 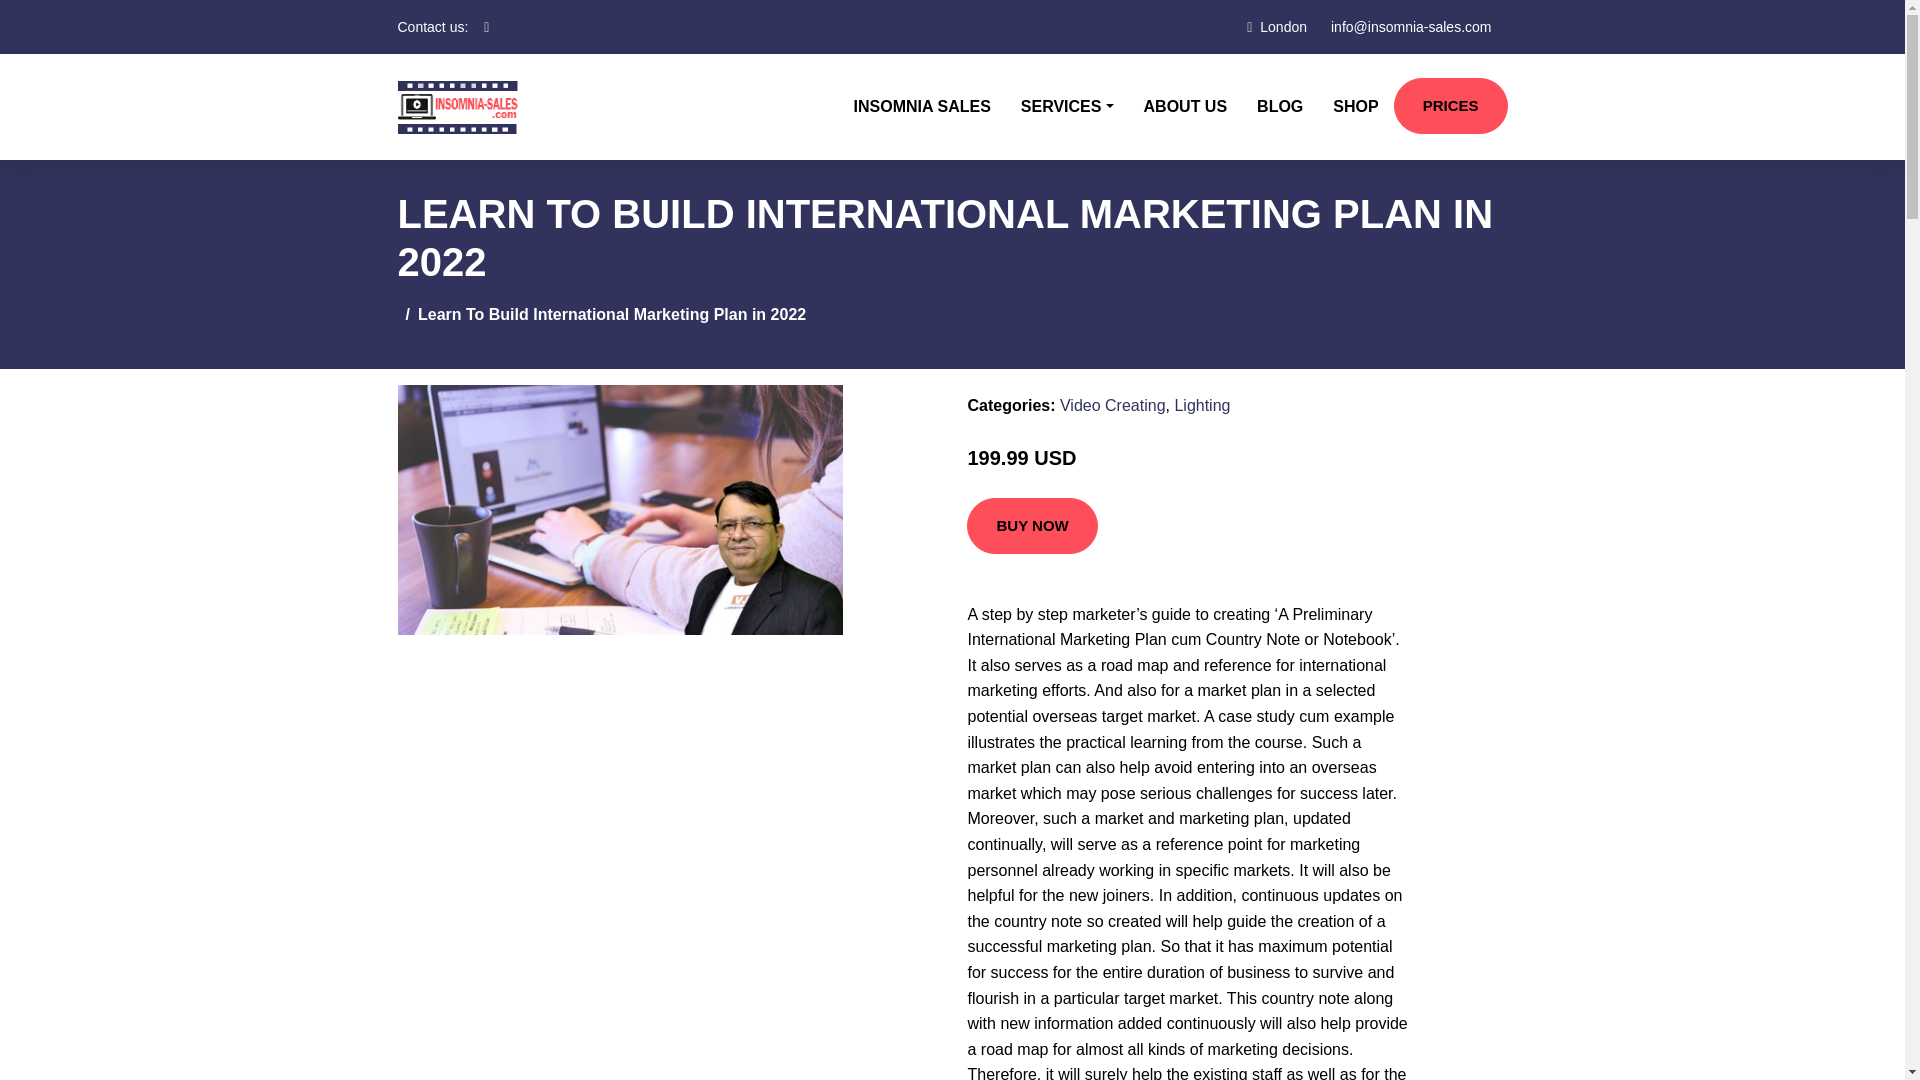 What do you see at coordinates (1185, 106) in the screenshot?
I see `ABOUT US` at bounding box center [1185, 106].